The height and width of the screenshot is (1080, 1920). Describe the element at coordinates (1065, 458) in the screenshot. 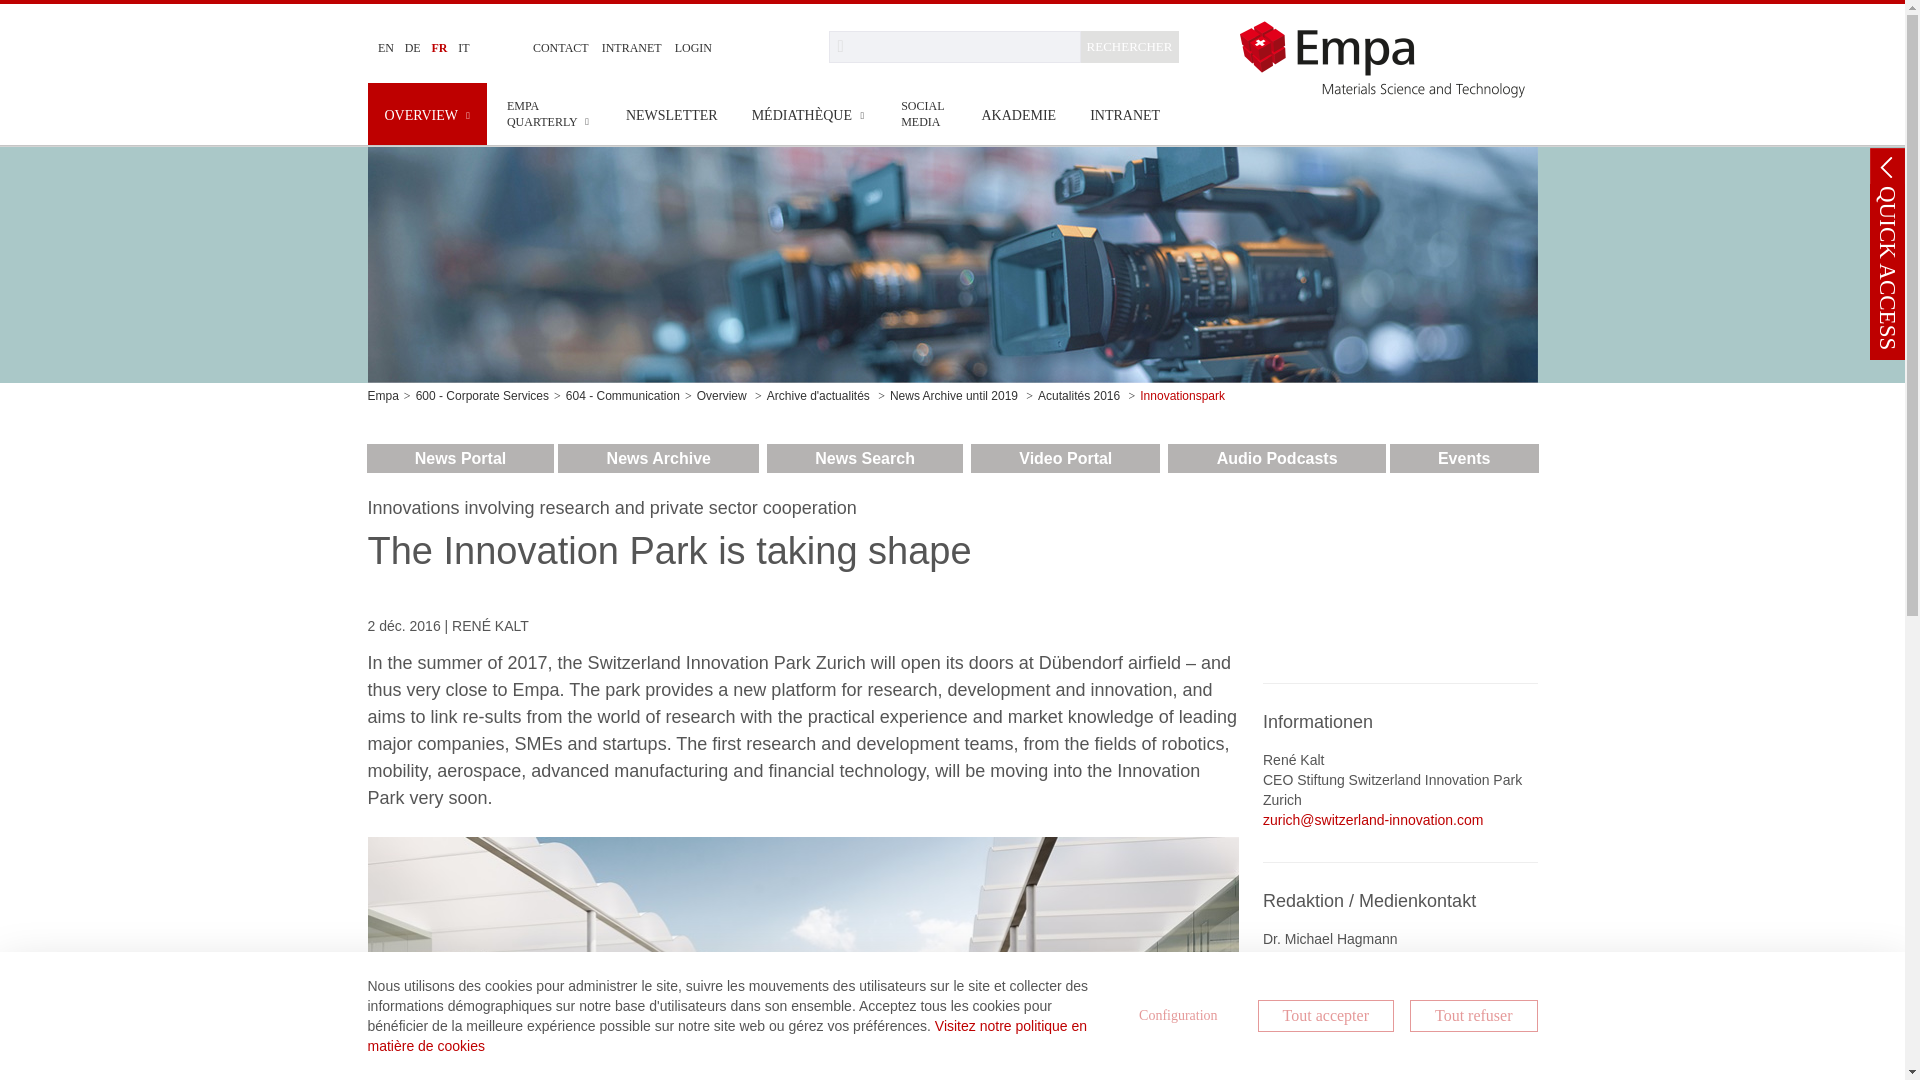

I see `Video Portal` at that location.